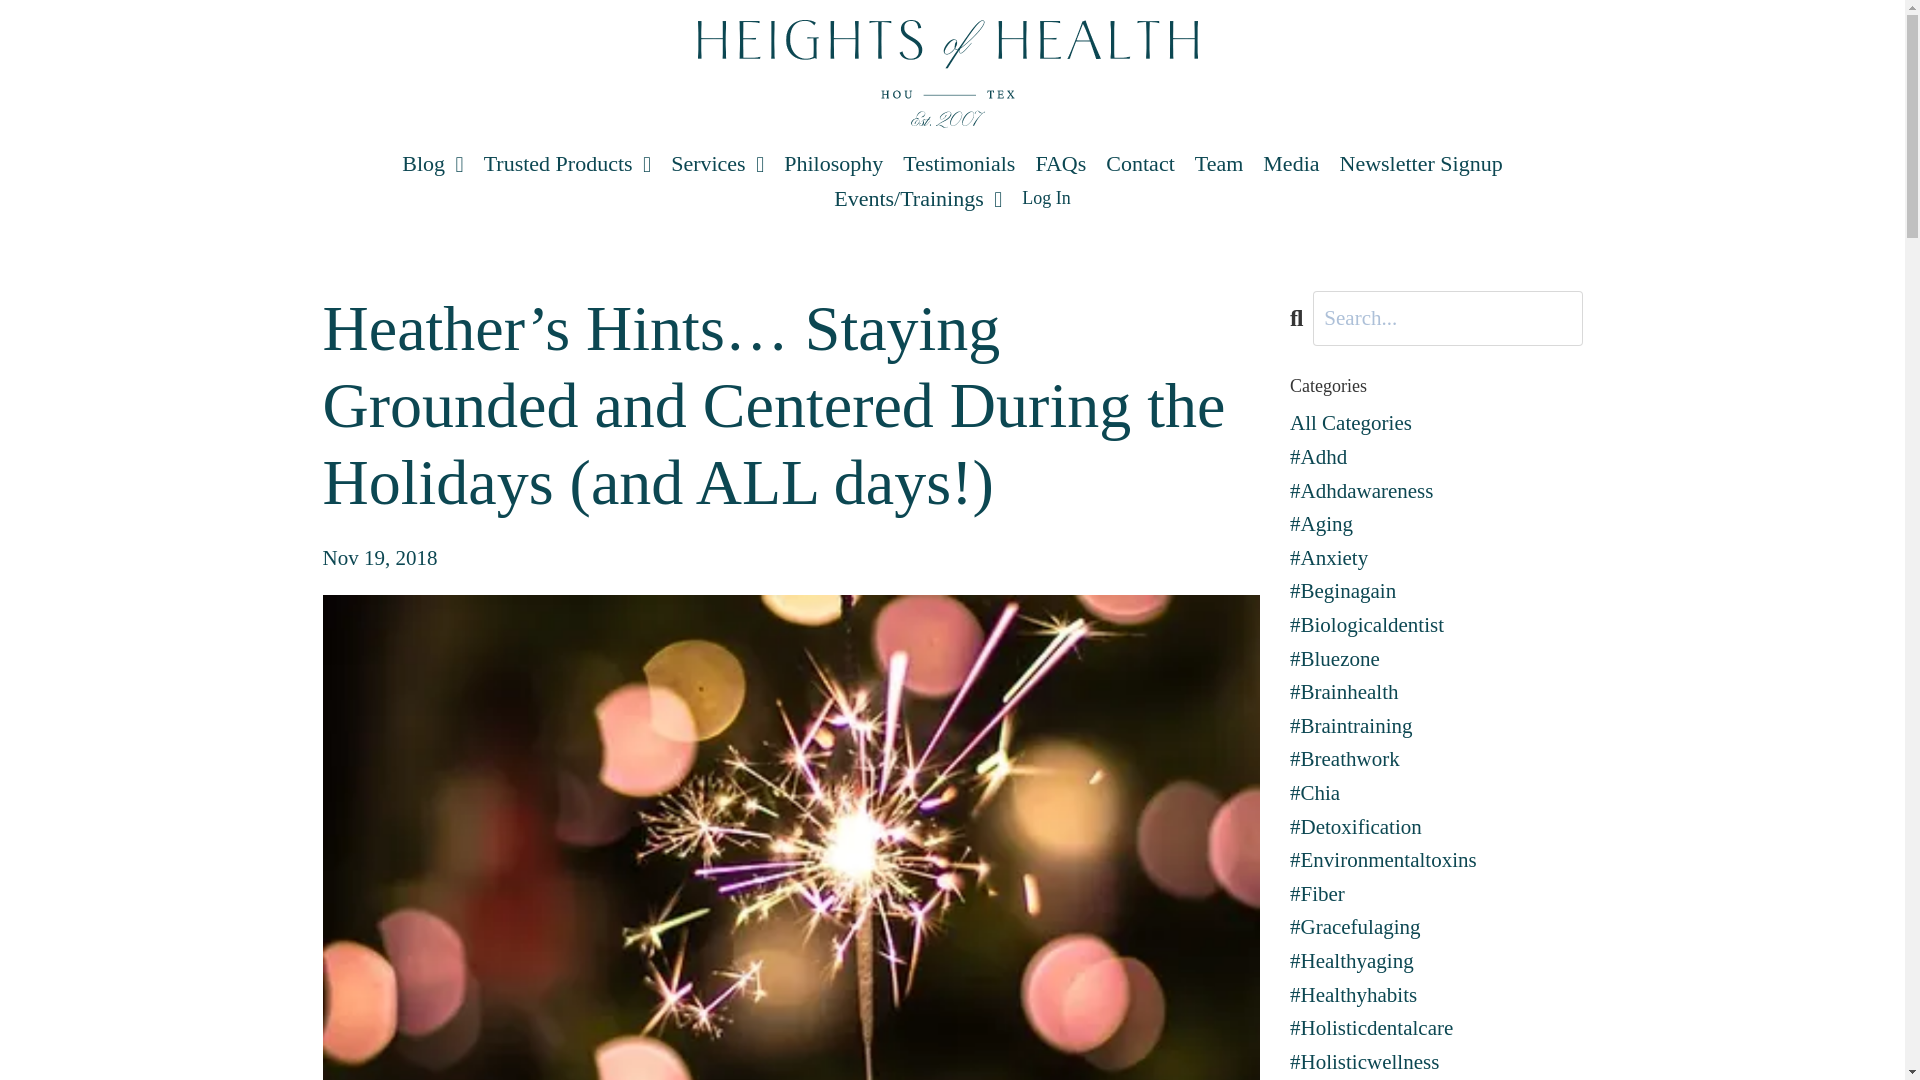 The image size is (1920, 1080). Describe the element at coordinates (1046, 198) in the screenshot. I see `Log In` at that location.